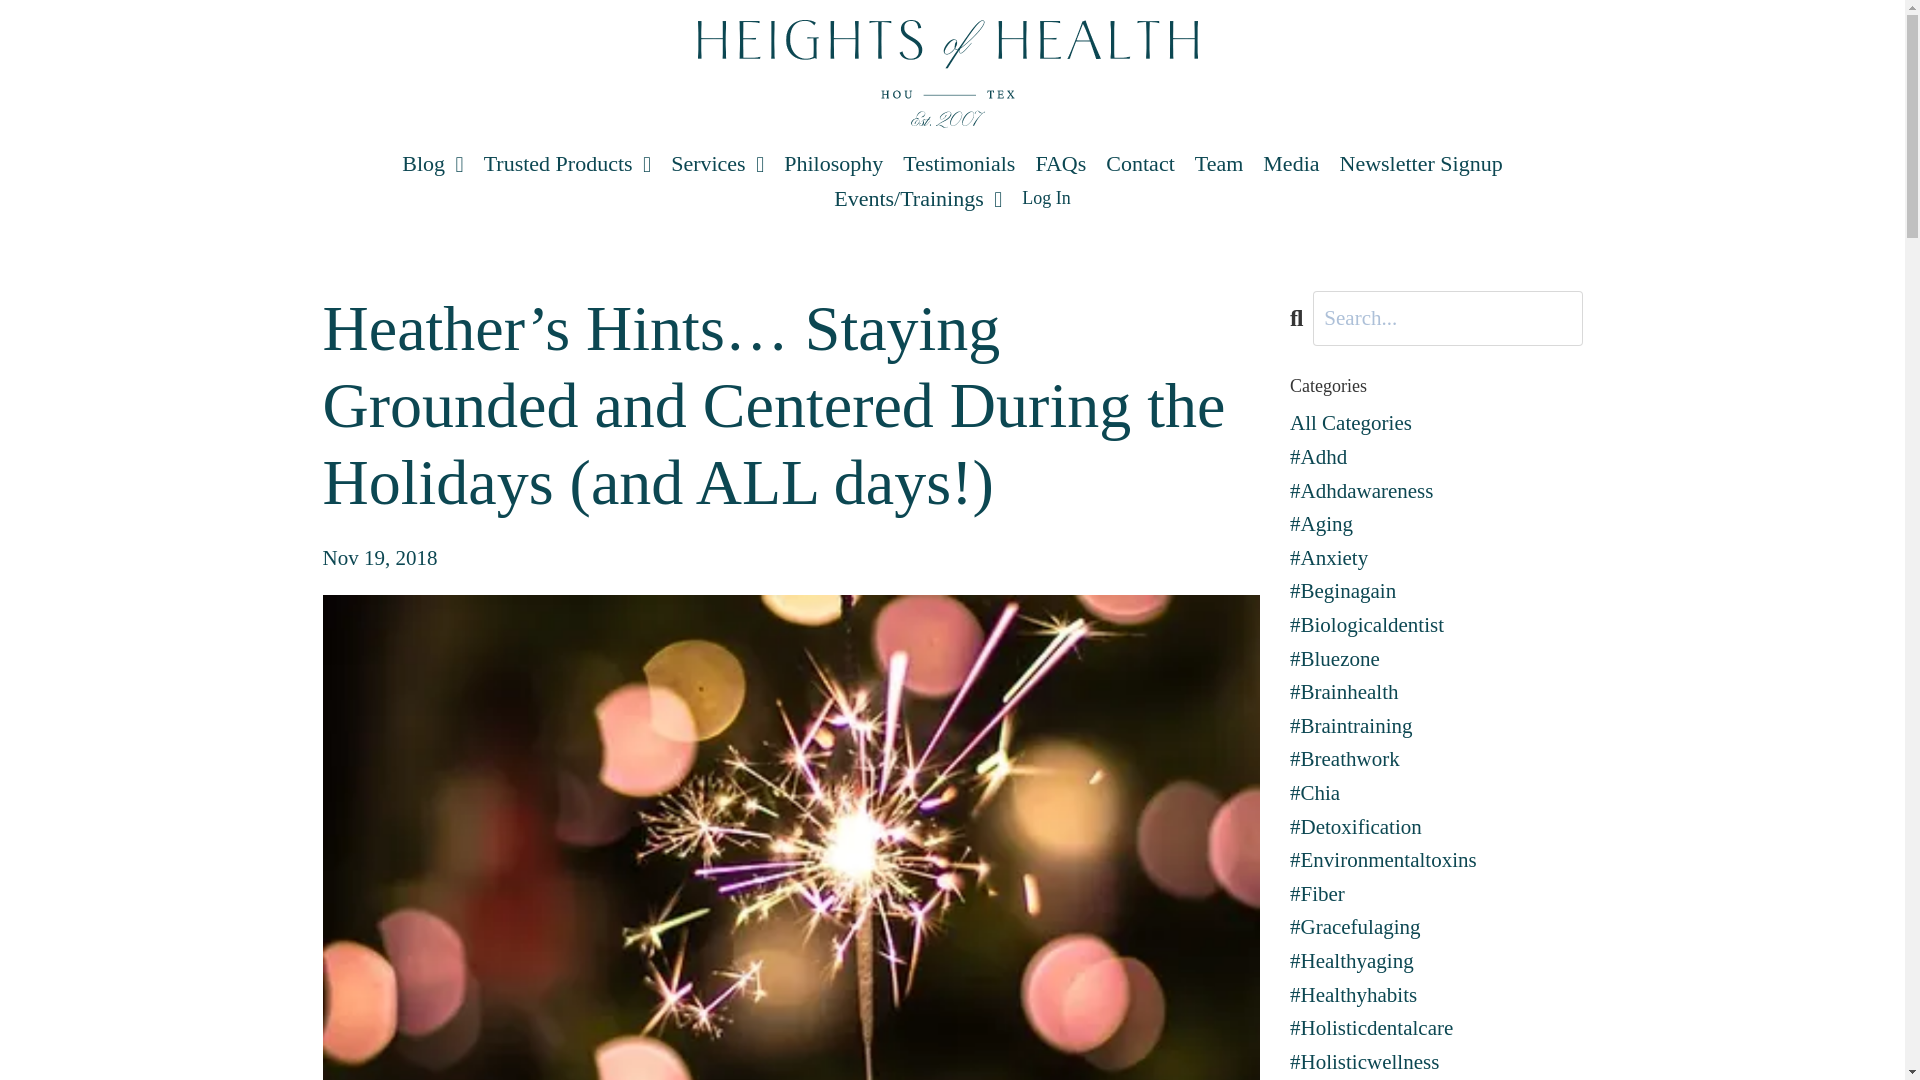 The image size is (1920, 1080). Describe the element at coordinates (1046, 198) in the screenshot. I see `Log In` at that location.